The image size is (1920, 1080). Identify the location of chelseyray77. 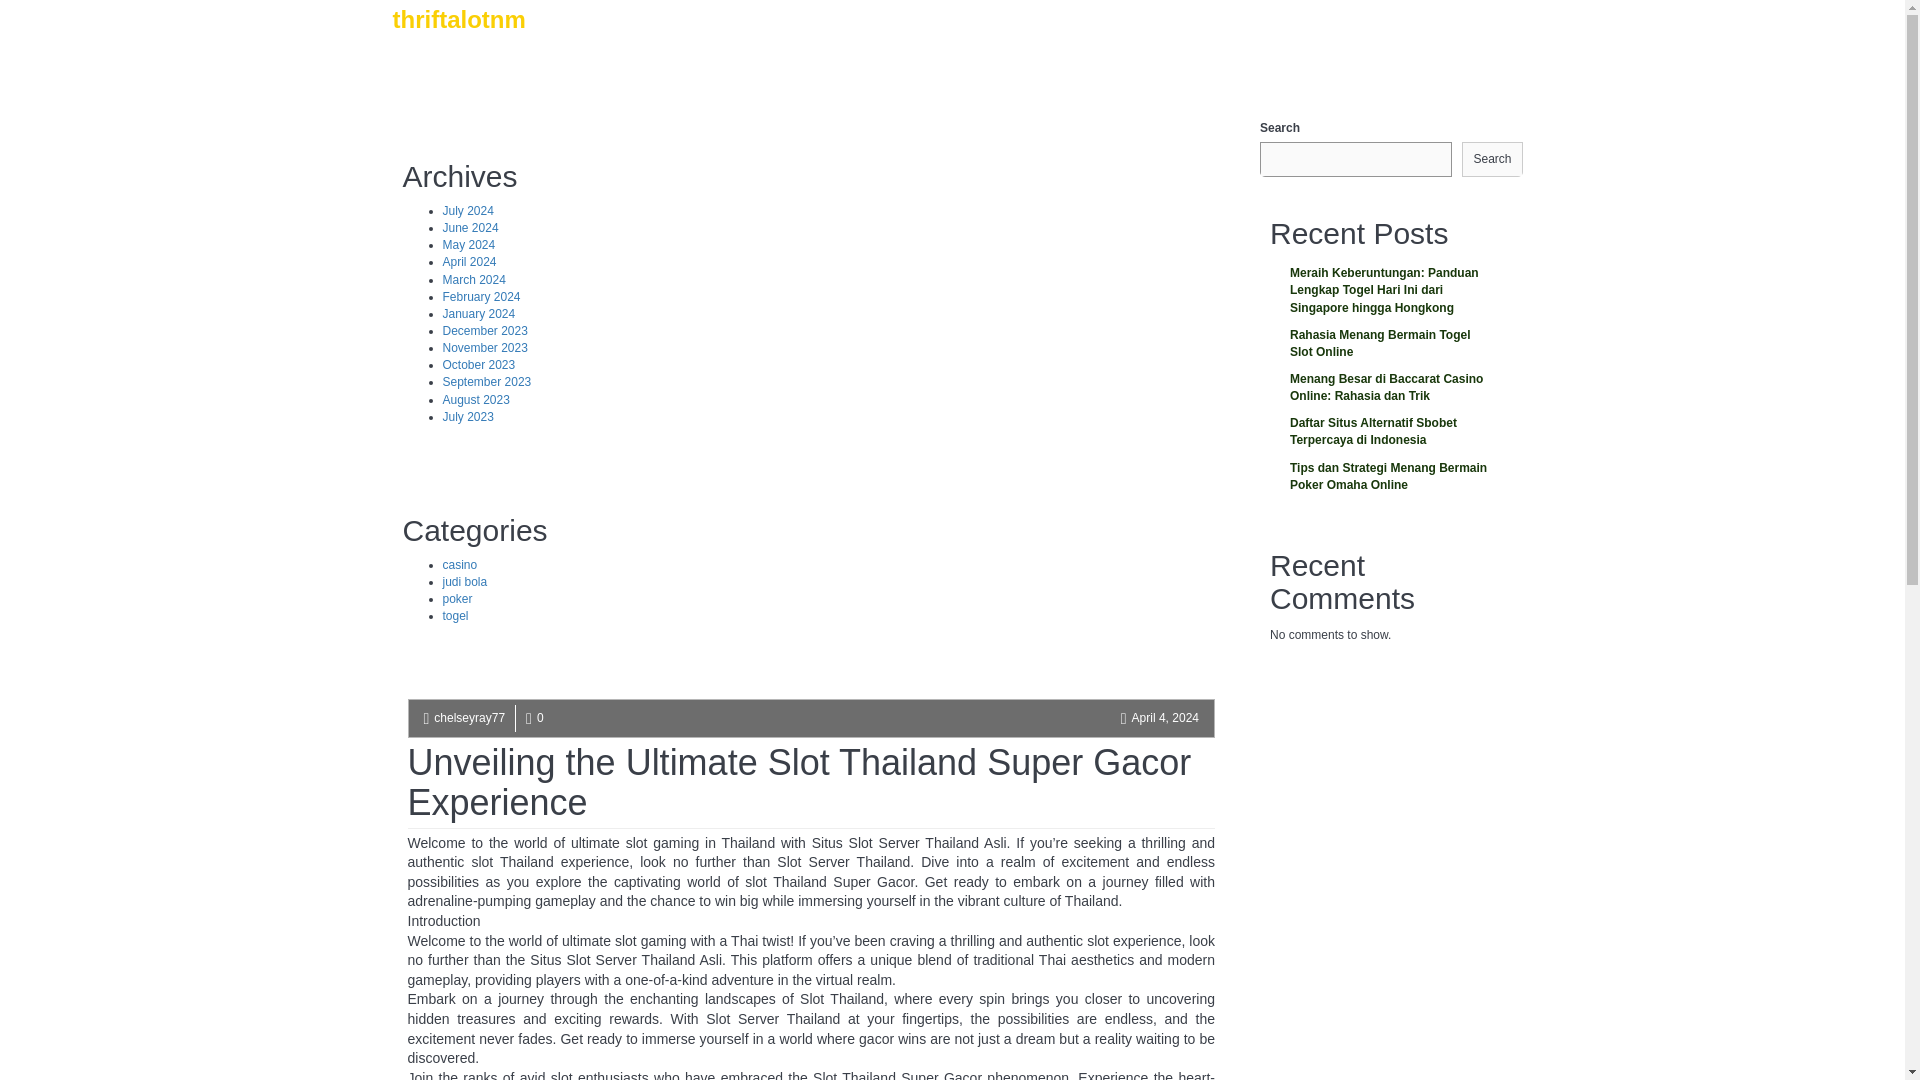
(468, 717).